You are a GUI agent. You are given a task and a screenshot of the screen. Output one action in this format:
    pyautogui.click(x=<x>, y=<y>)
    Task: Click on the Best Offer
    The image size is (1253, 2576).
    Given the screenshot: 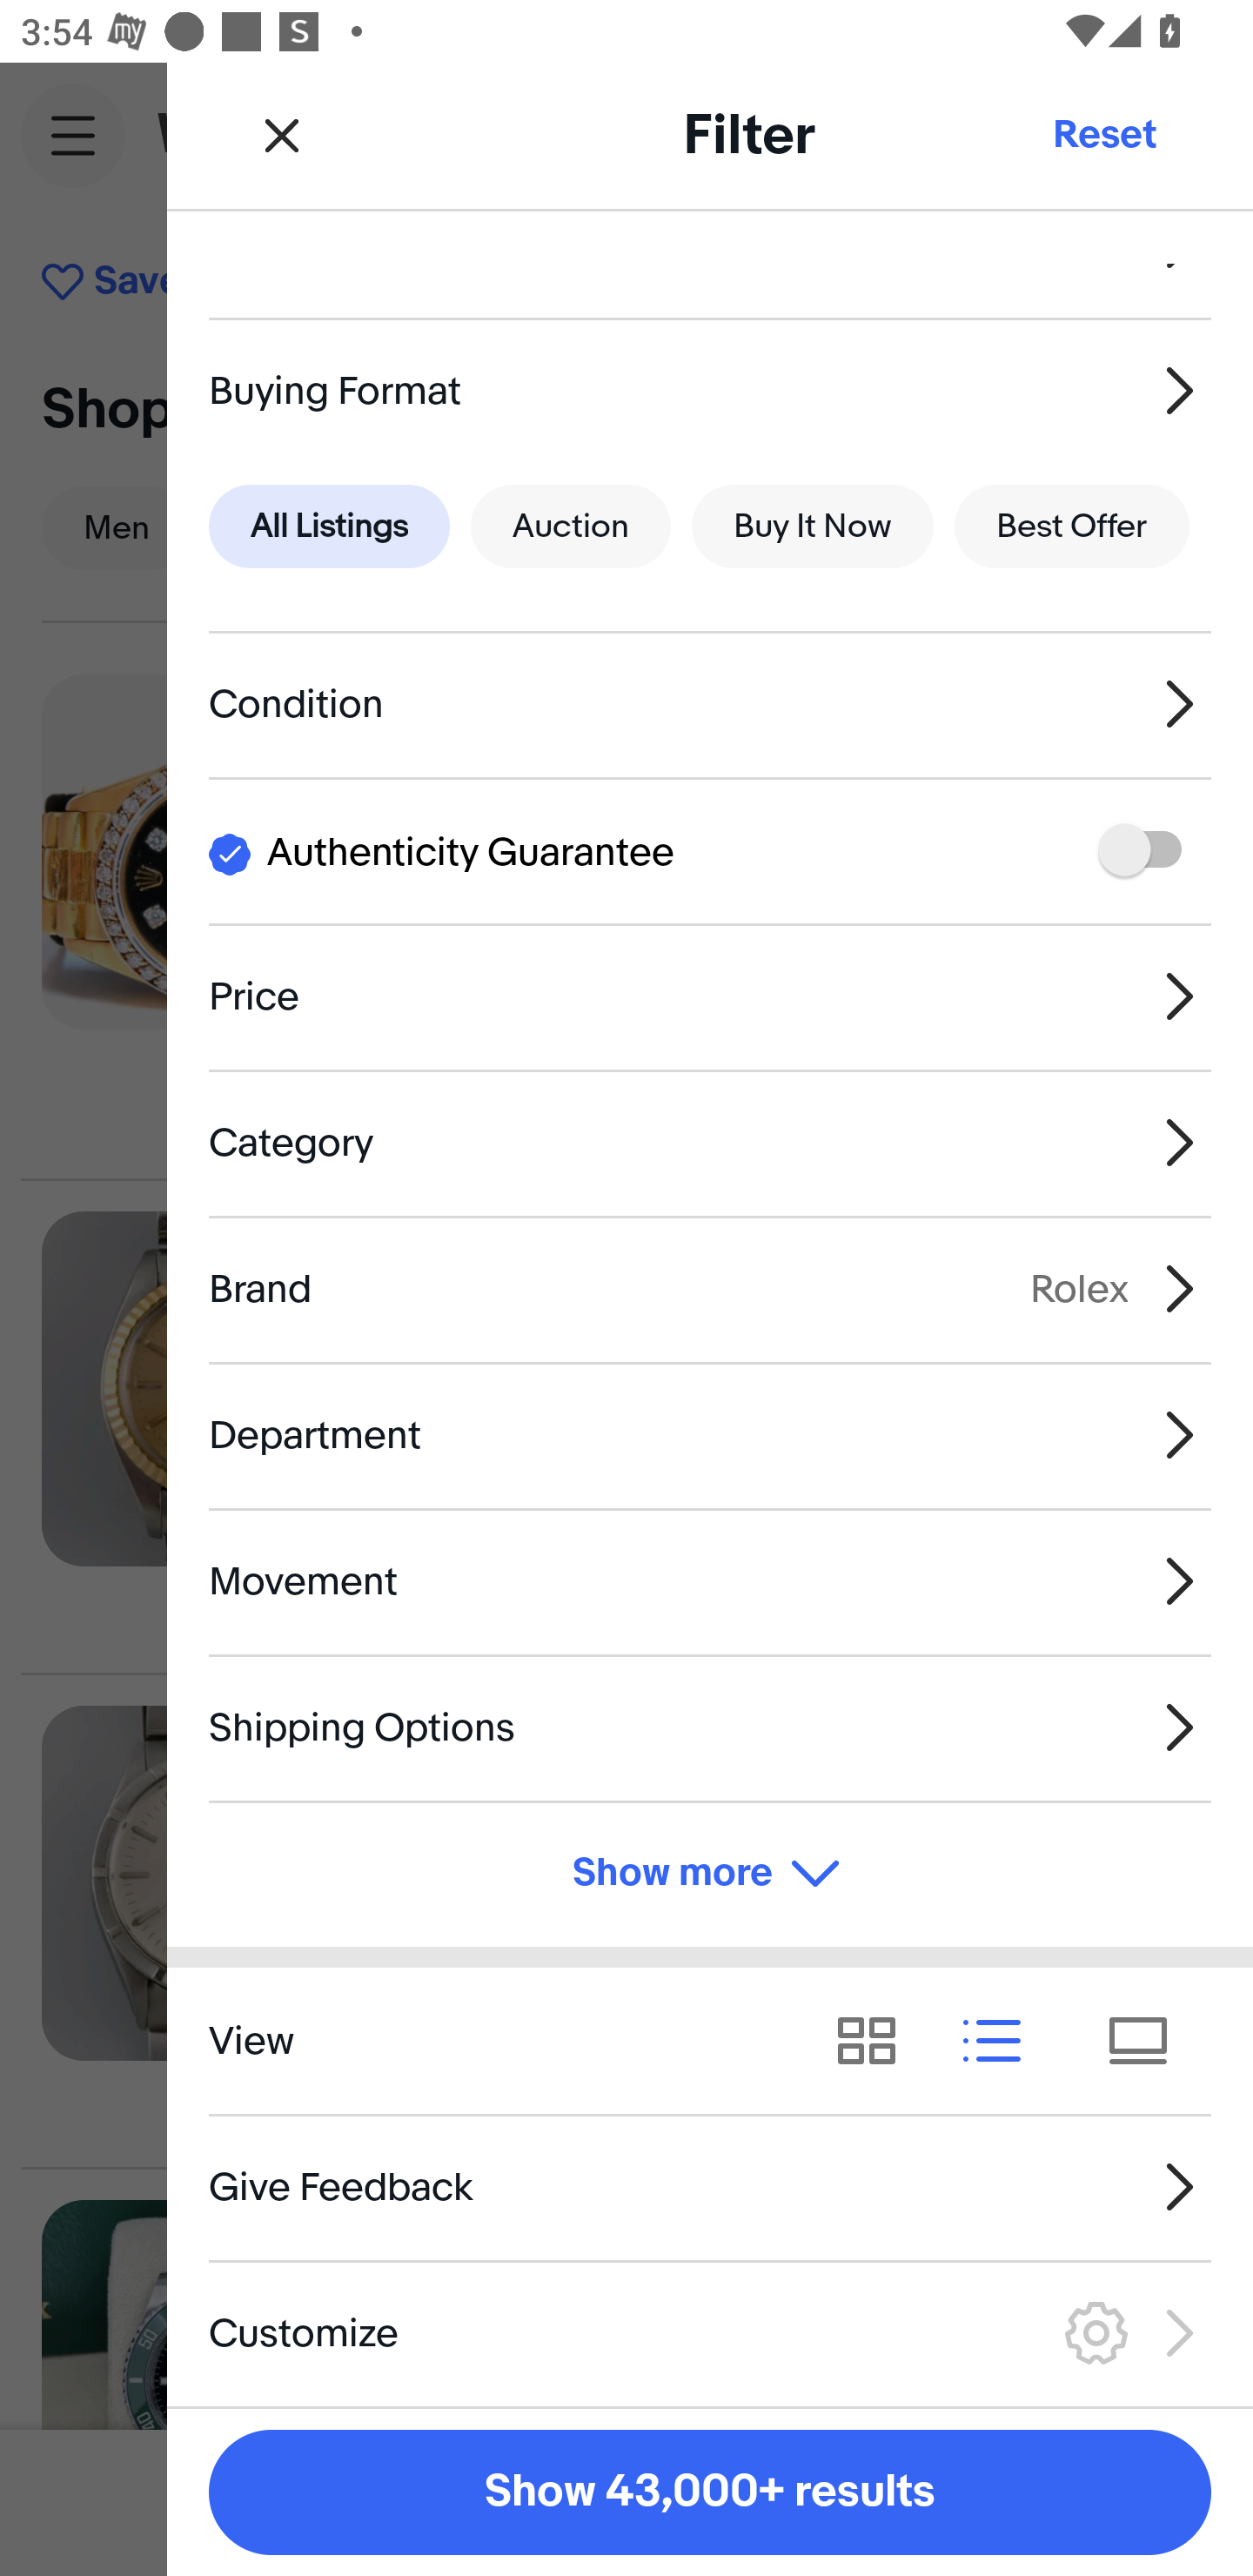 What is the action you would take?
    pyautogui.click(x=1072, y=526)
    